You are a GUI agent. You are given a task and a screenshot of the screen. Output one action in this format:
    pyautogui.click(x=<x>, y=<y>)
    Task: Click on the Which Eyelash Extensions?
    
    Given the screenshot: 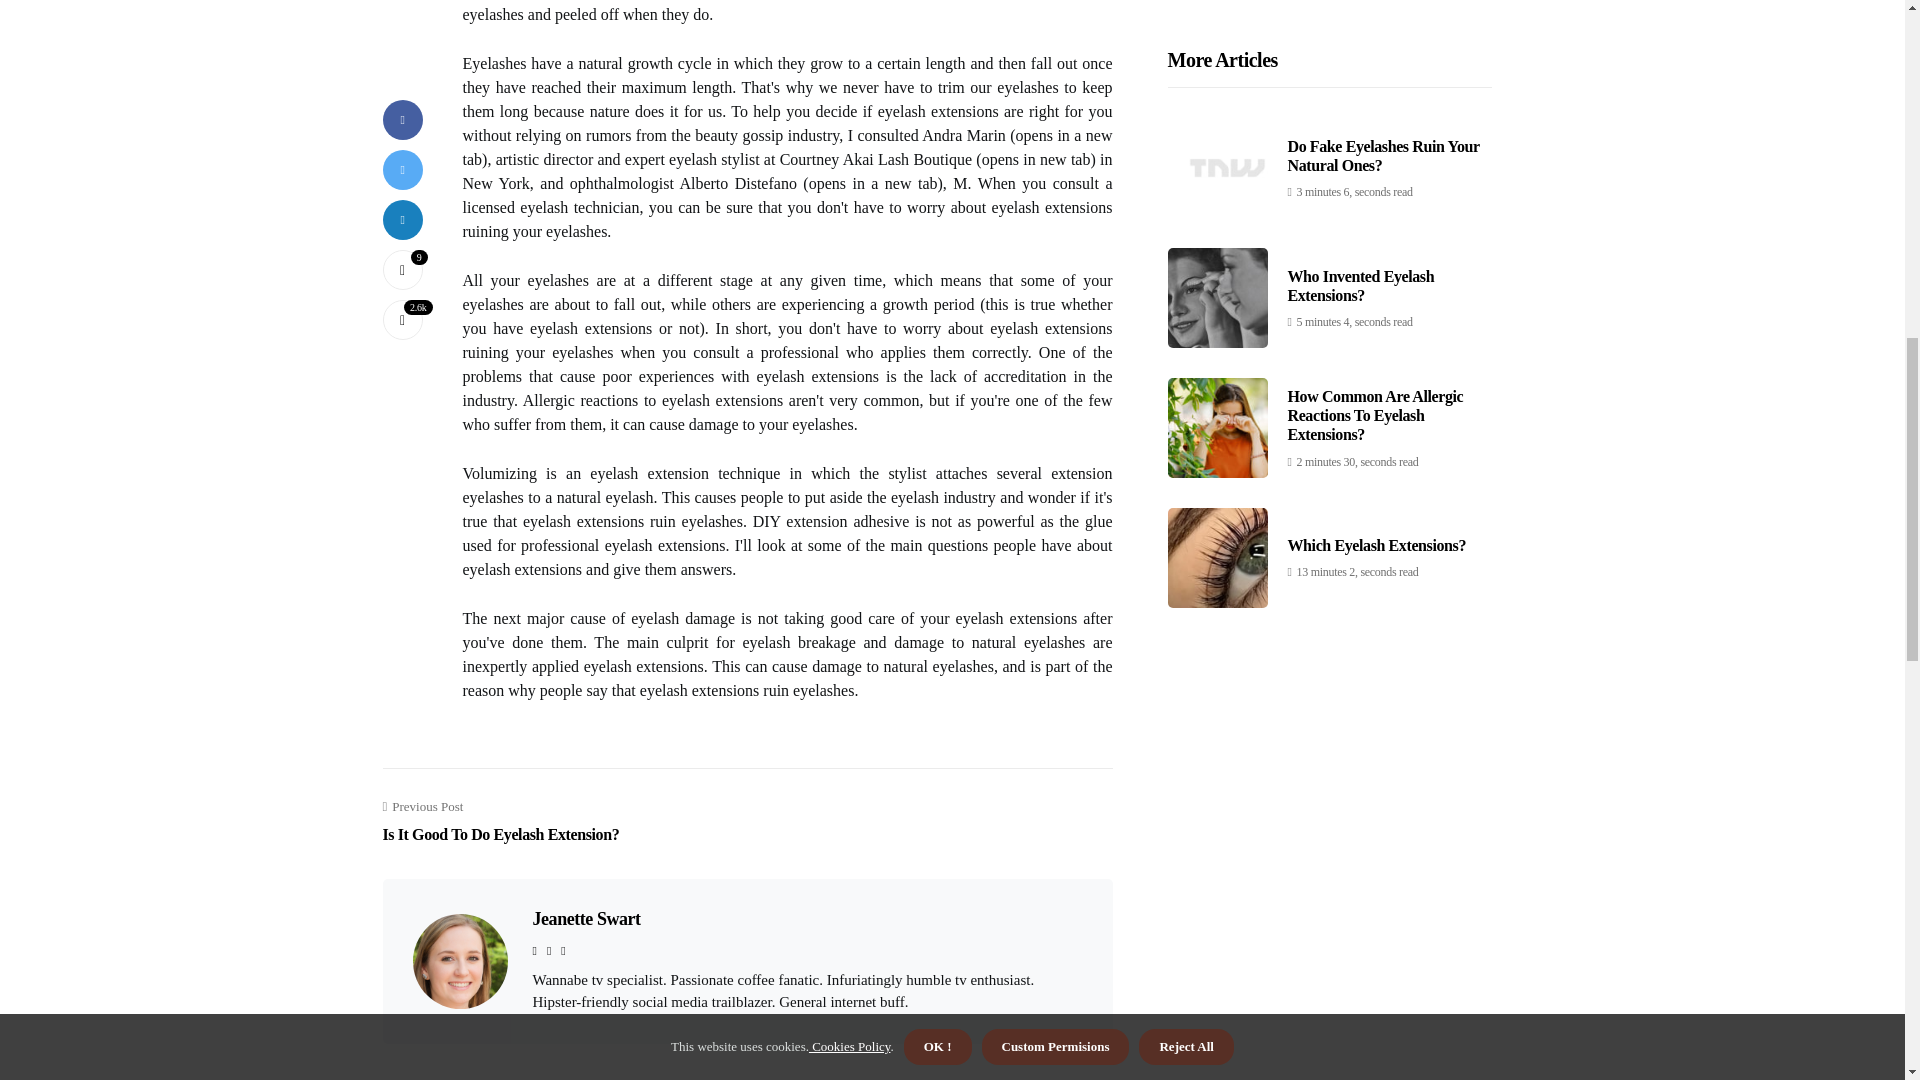 What is the action you would take?
    pyautogui.click(x=585, y=918)
    